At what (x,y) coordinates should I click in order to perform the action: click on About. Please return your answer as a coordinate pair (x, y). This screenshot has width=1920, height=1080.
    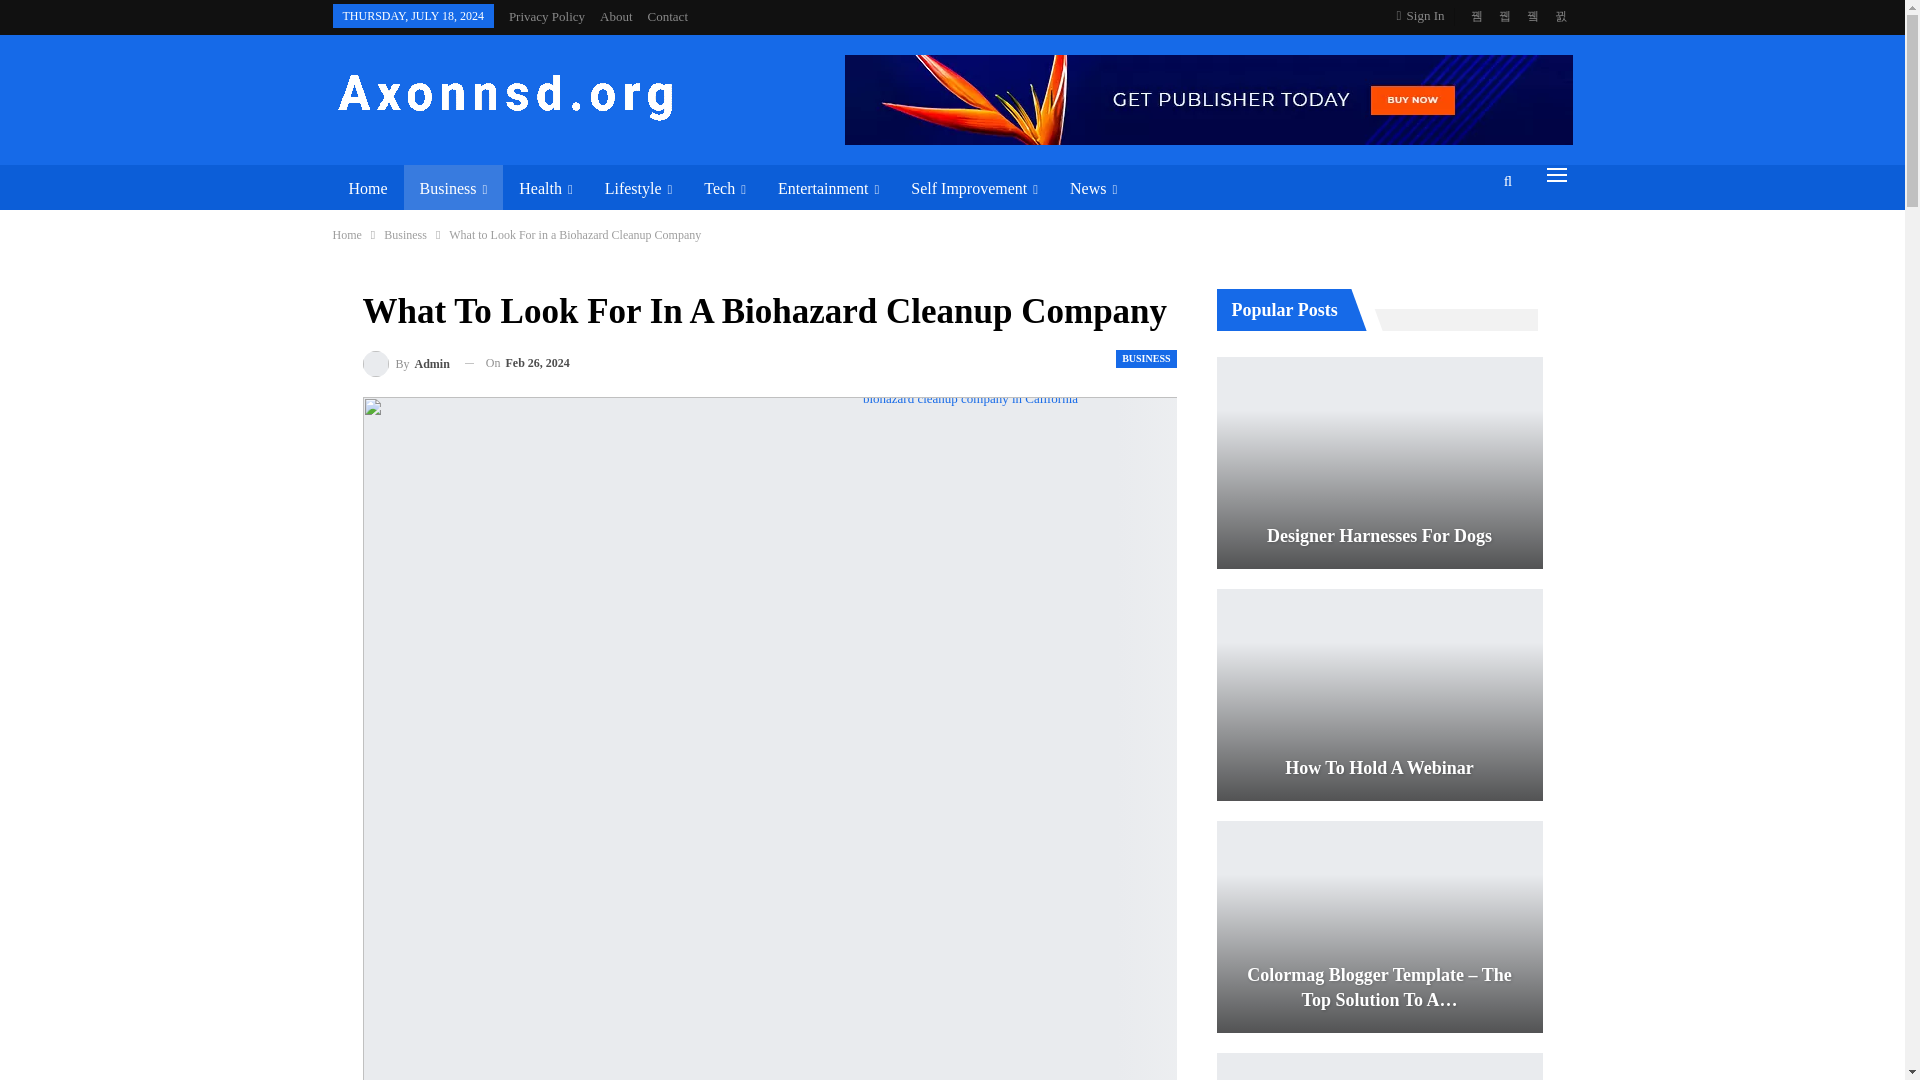
    Looking at the image, I should click on (616, 16).